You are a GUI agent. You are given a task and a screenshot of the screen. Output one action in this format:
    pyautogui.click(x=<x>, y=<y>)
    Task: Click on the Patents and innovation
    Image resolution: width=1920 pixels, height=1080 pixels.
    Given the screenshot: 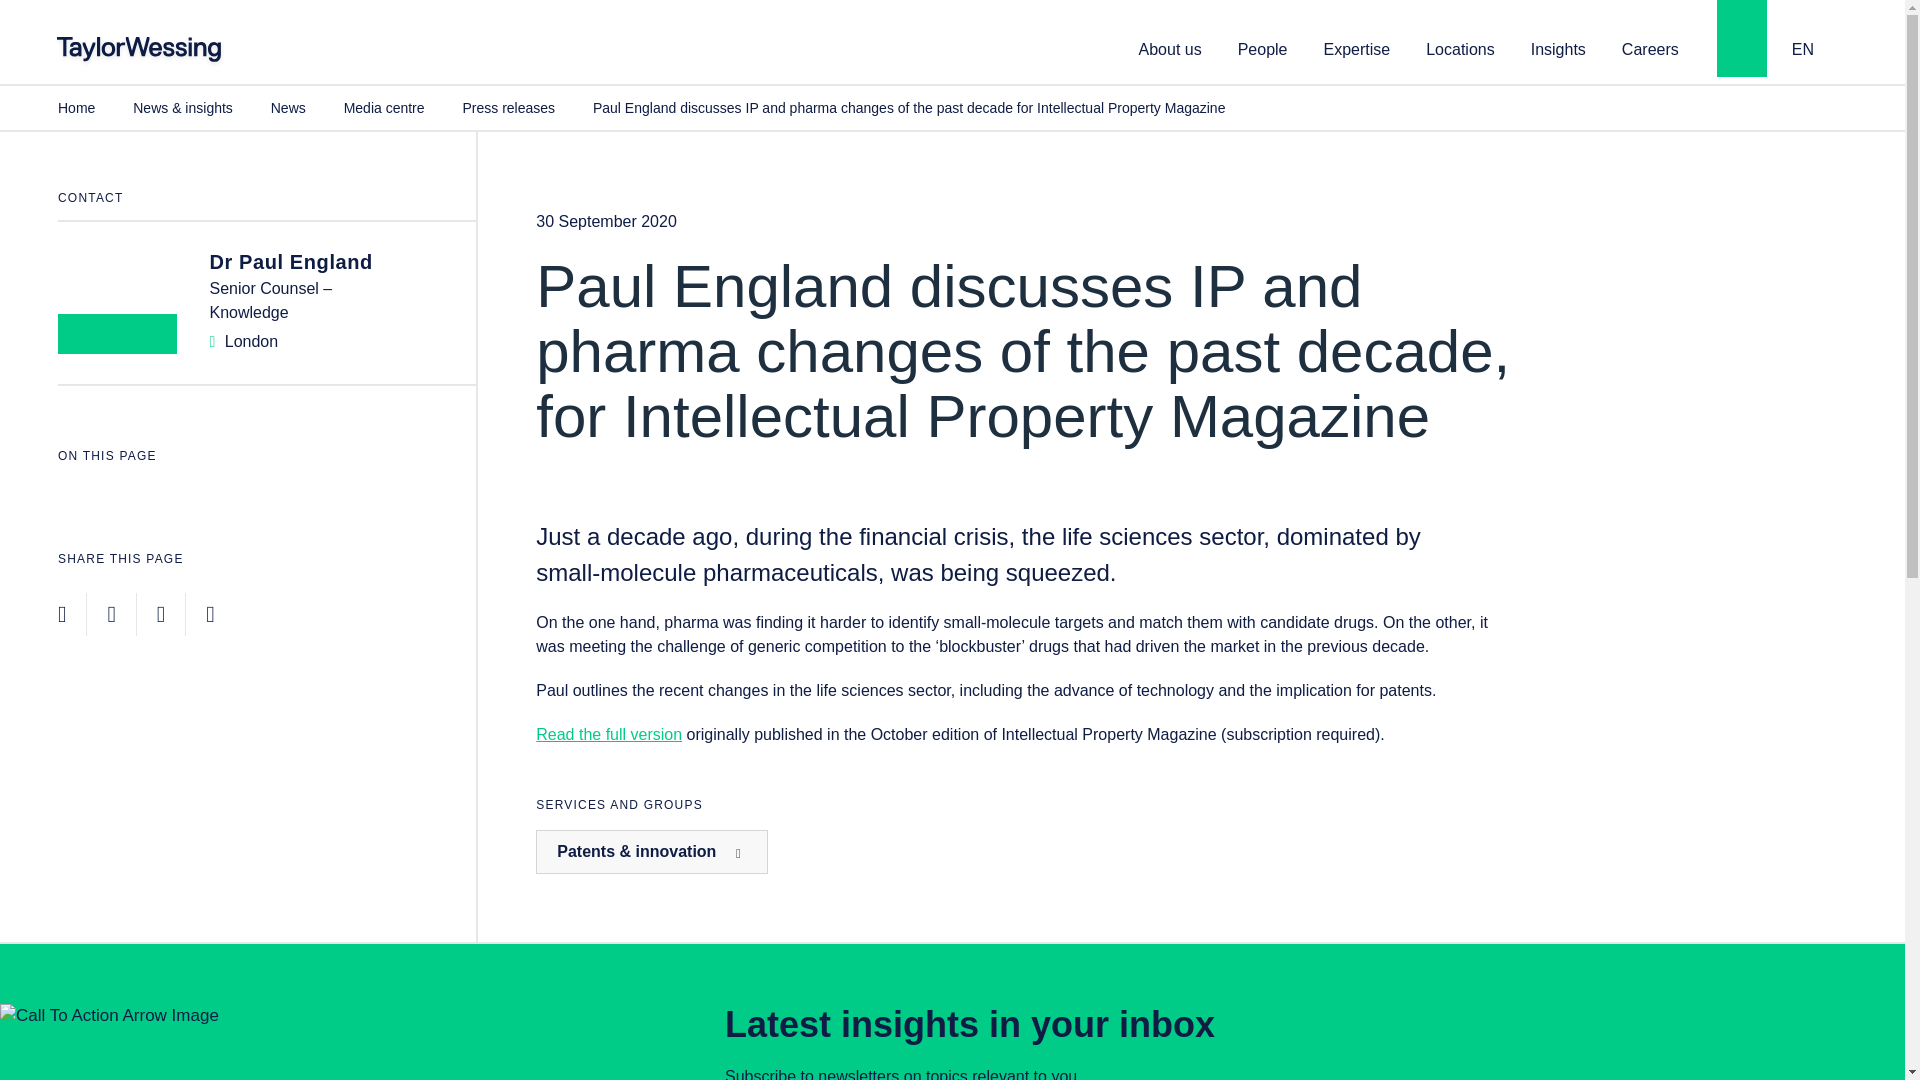 What is the action you would take?
    pyautogui.click(x=652, y=852)
    